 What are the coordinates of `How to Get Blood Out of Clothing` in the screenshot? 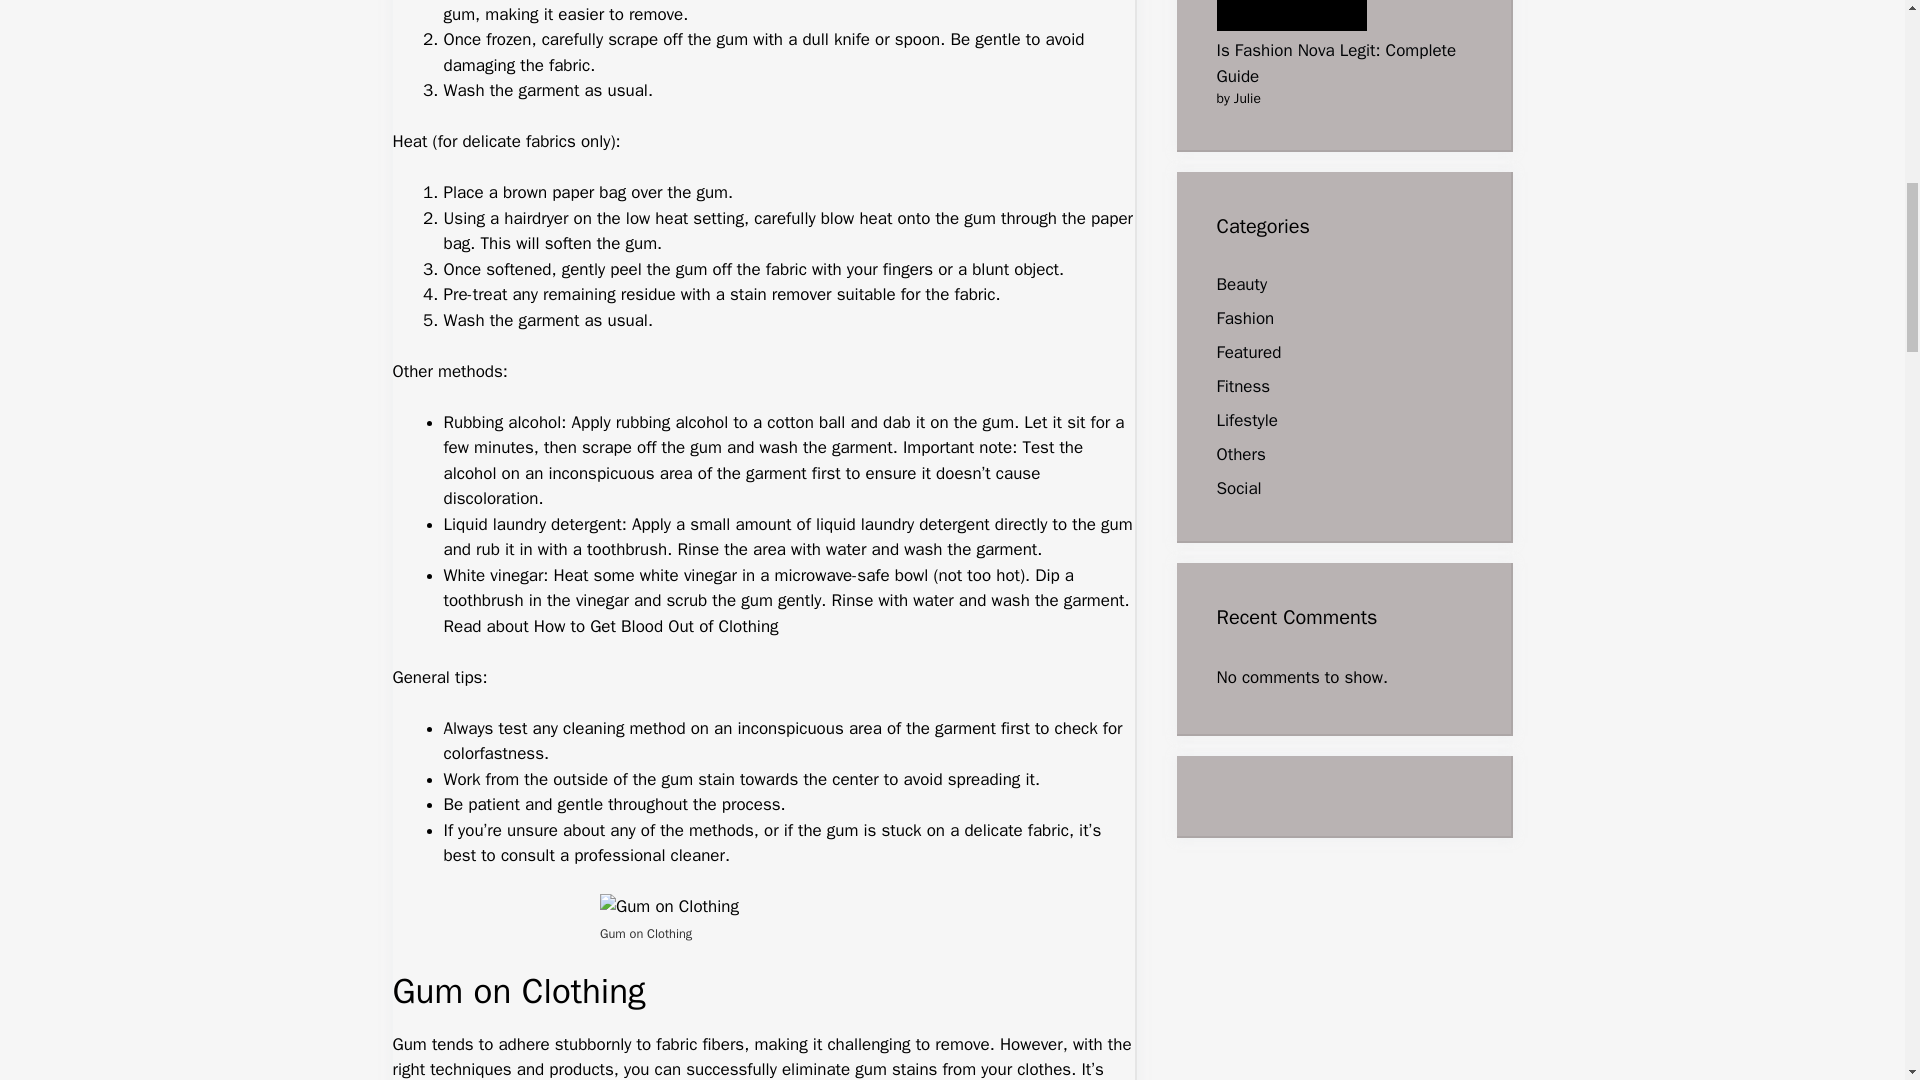 It's located at (656, 626).